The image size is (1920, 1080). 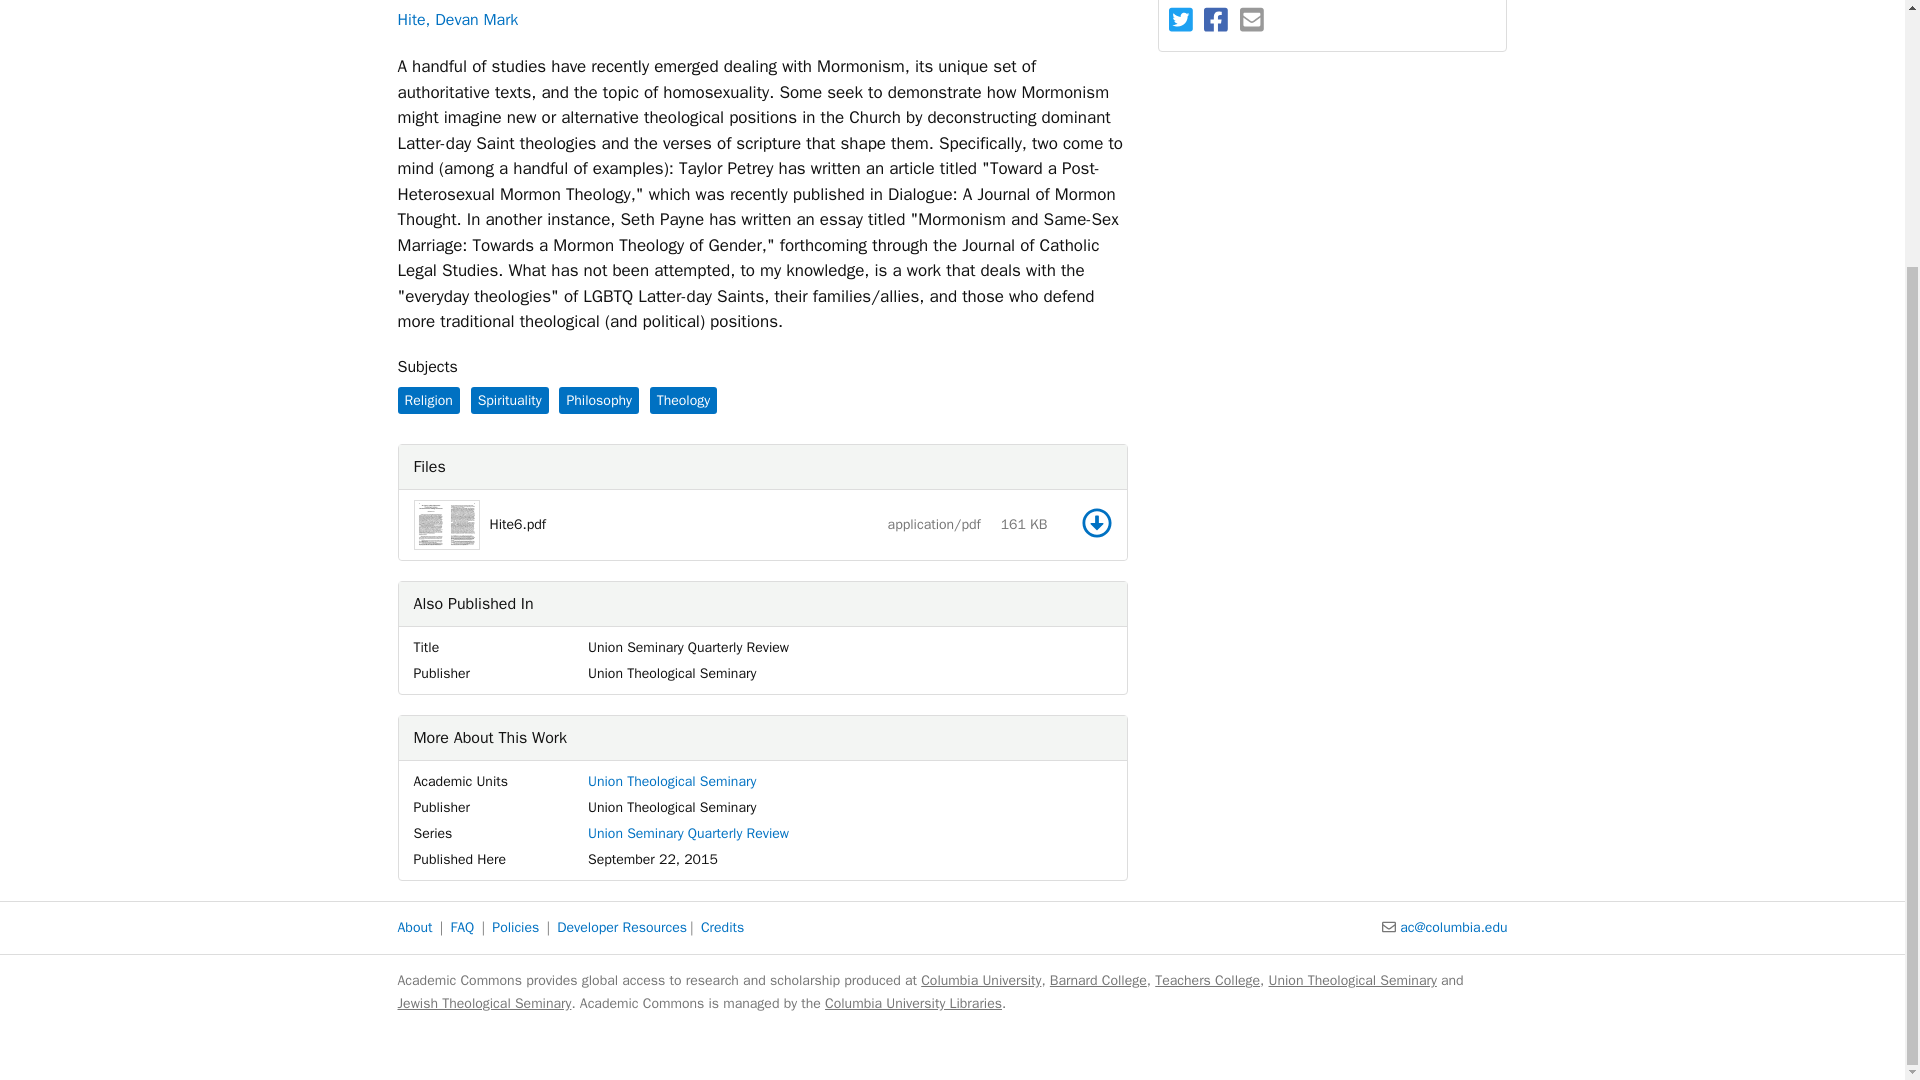 What do you see at coordinates (688, 834) in the screenshot?
I see `Union Seminary Quarterly Review` at bounding box center [688, 834].